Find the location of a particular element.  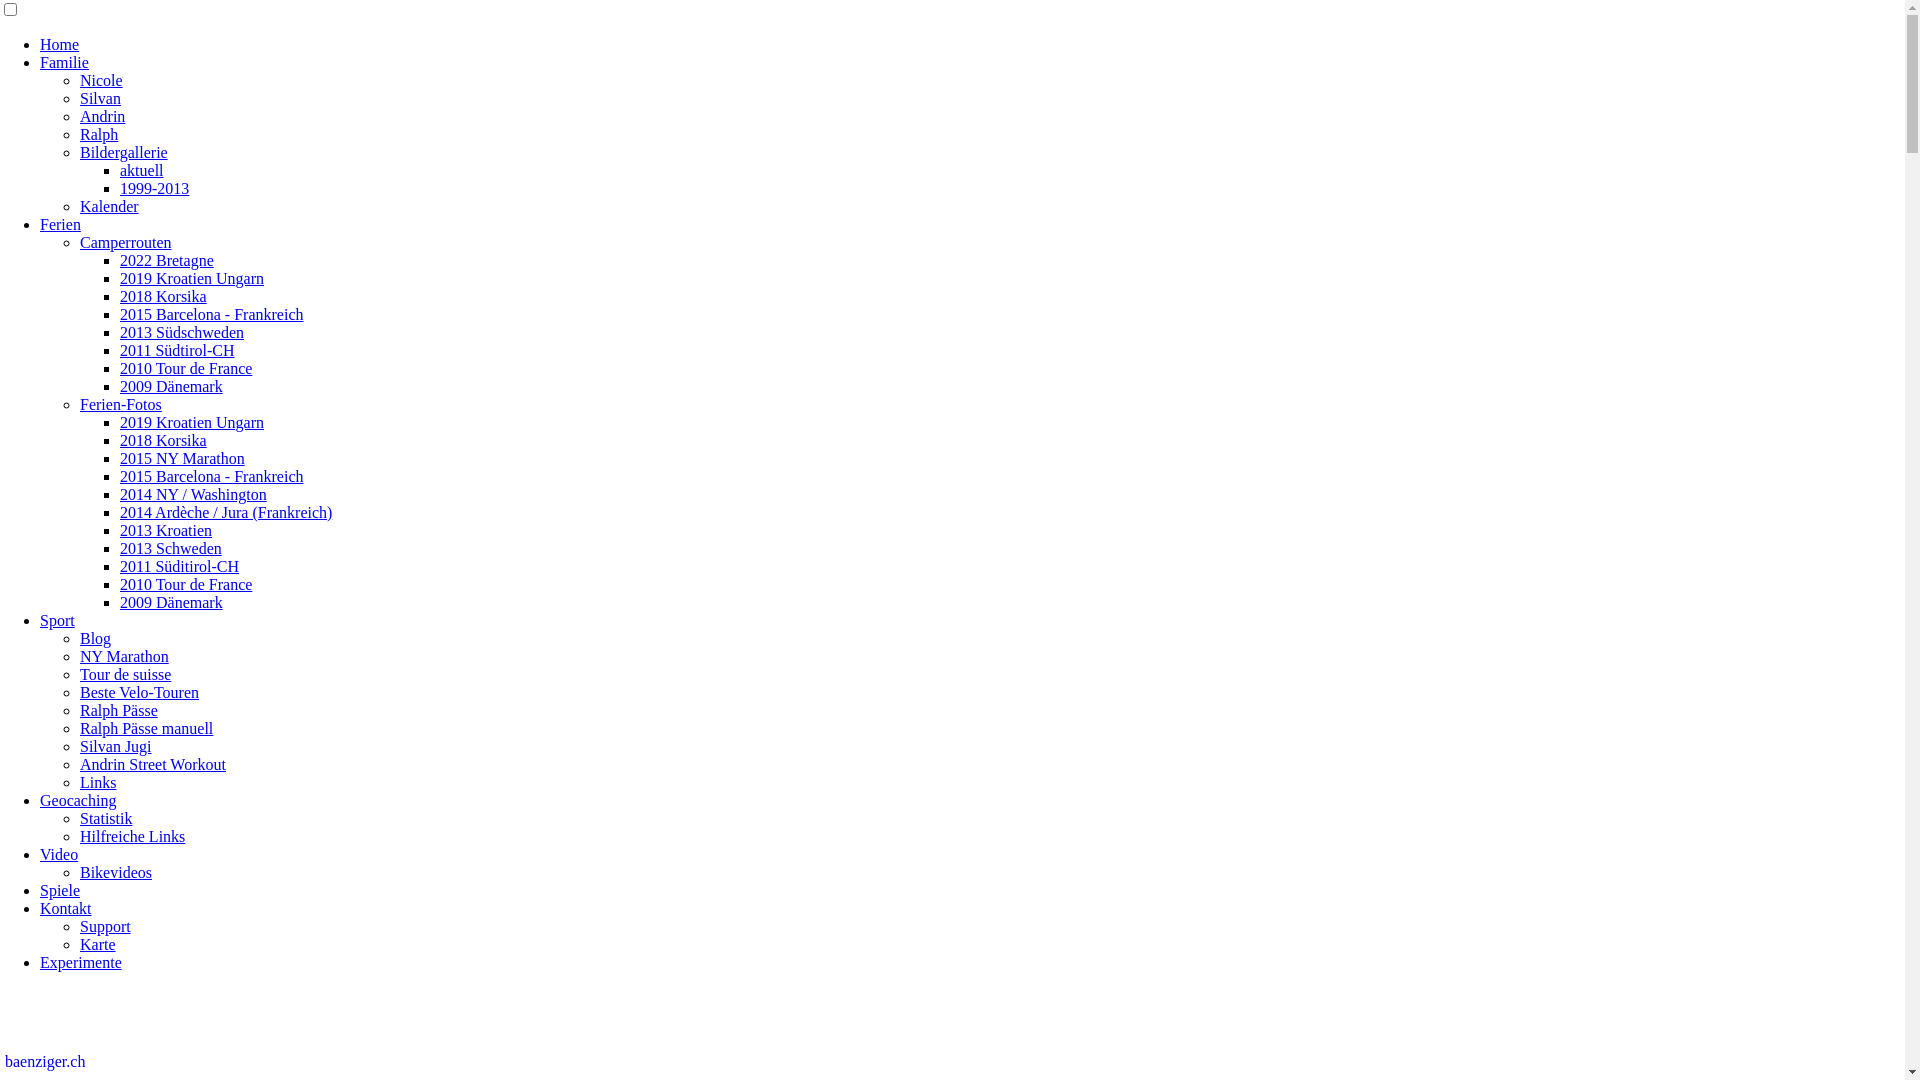

Hilfreiche Links is located at coordinates (132, 836).